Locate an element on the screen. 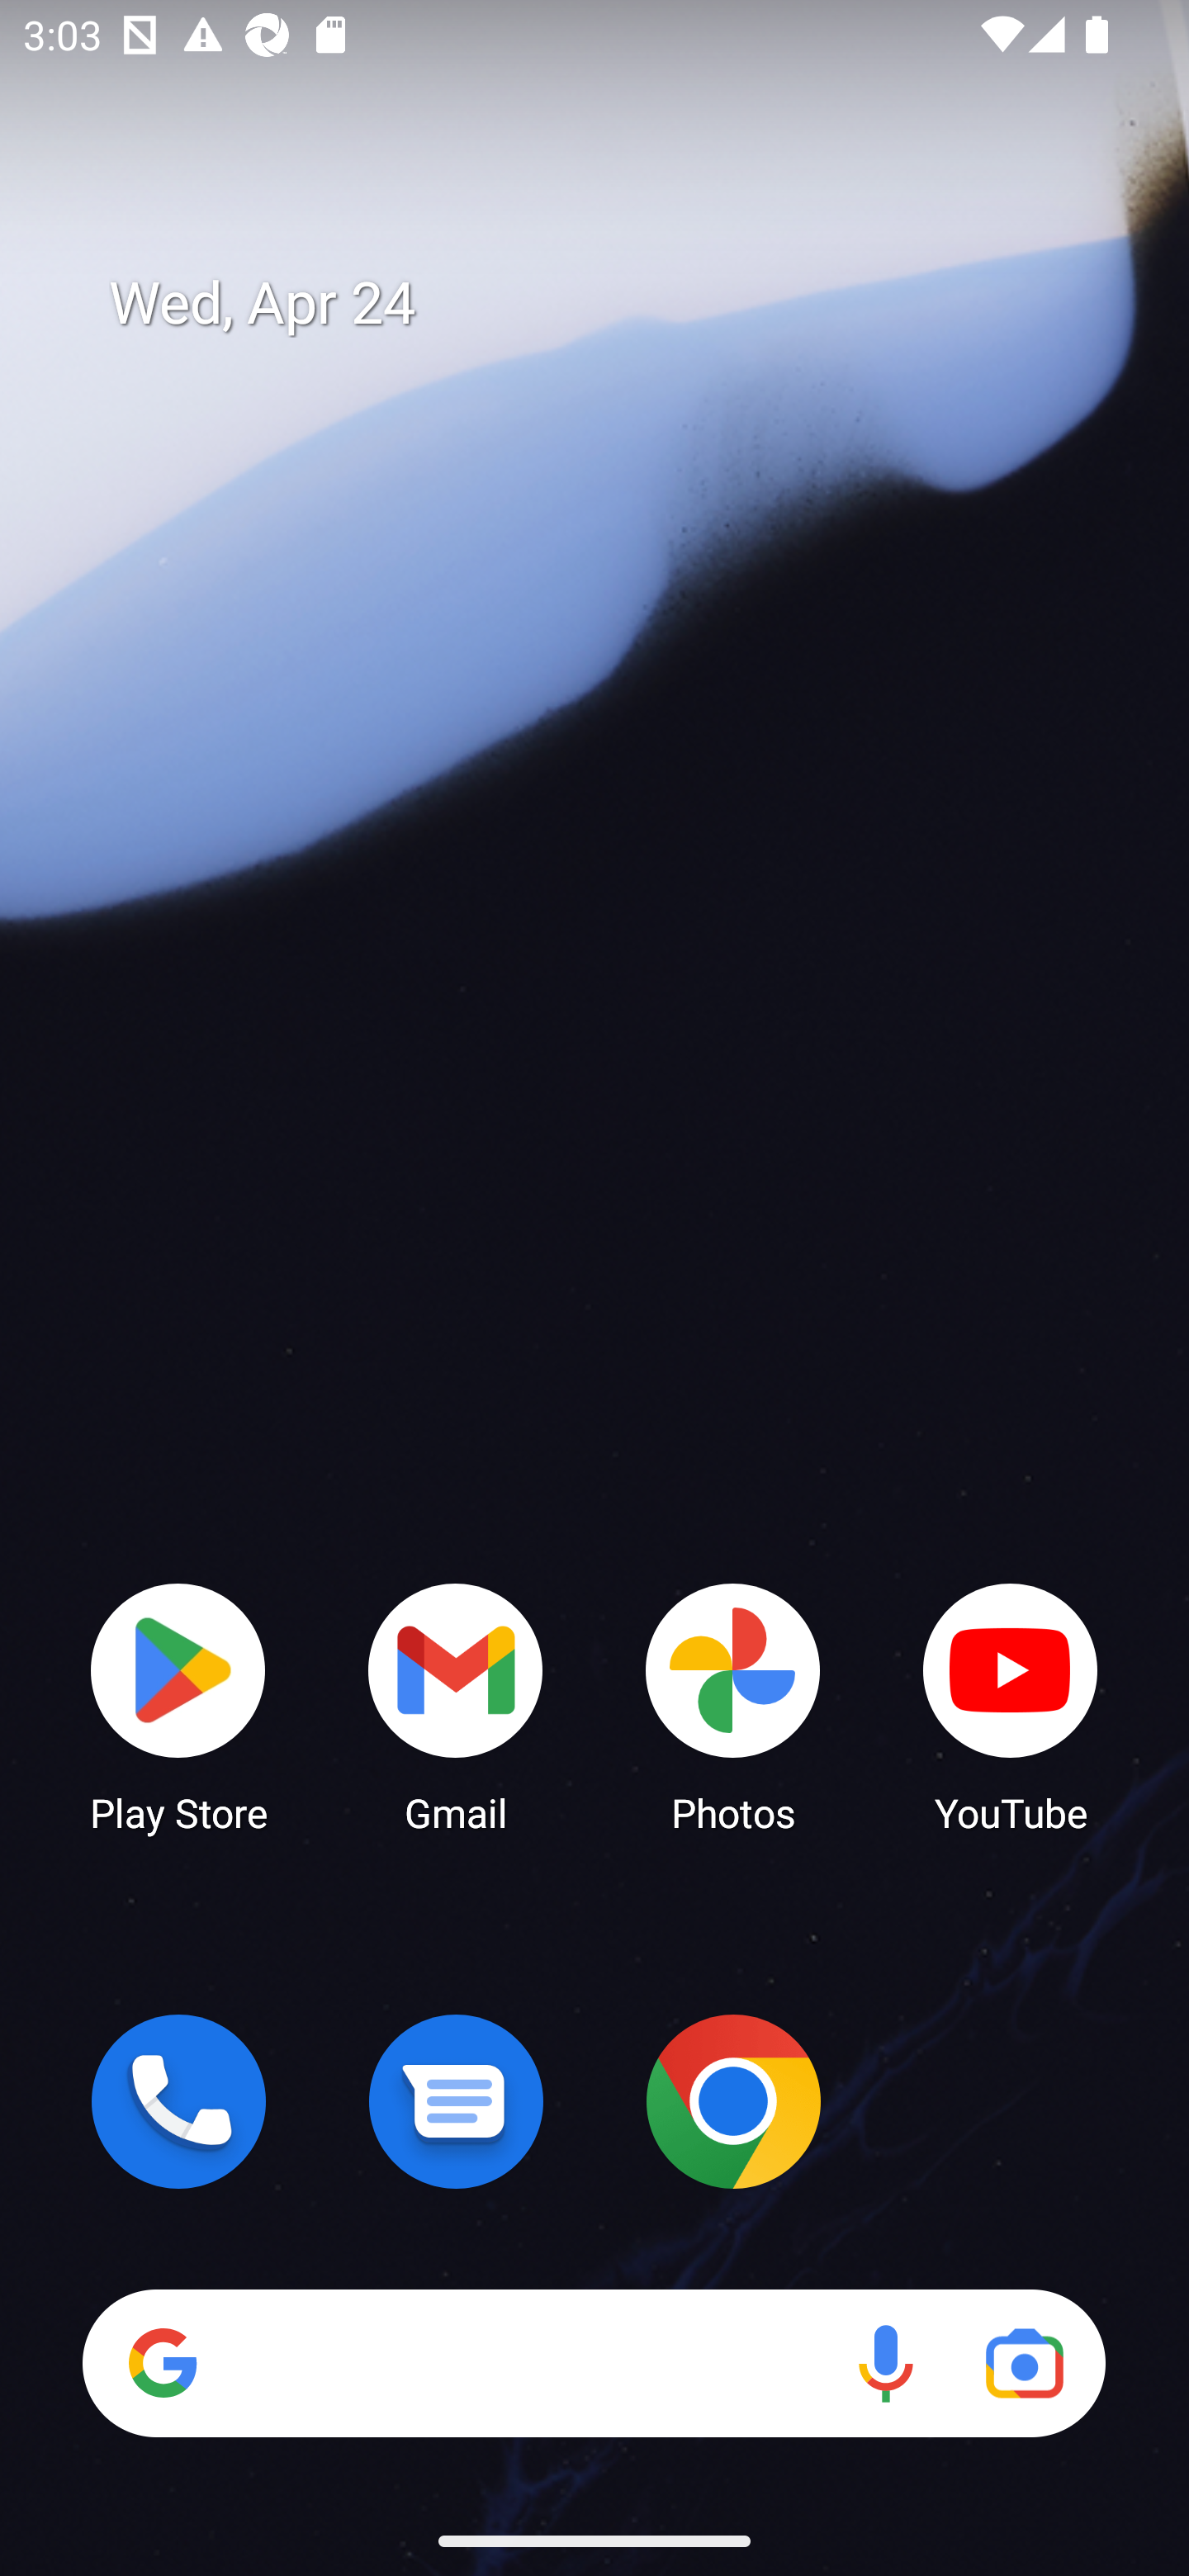  Messages is located at coordinates (456, 2101).